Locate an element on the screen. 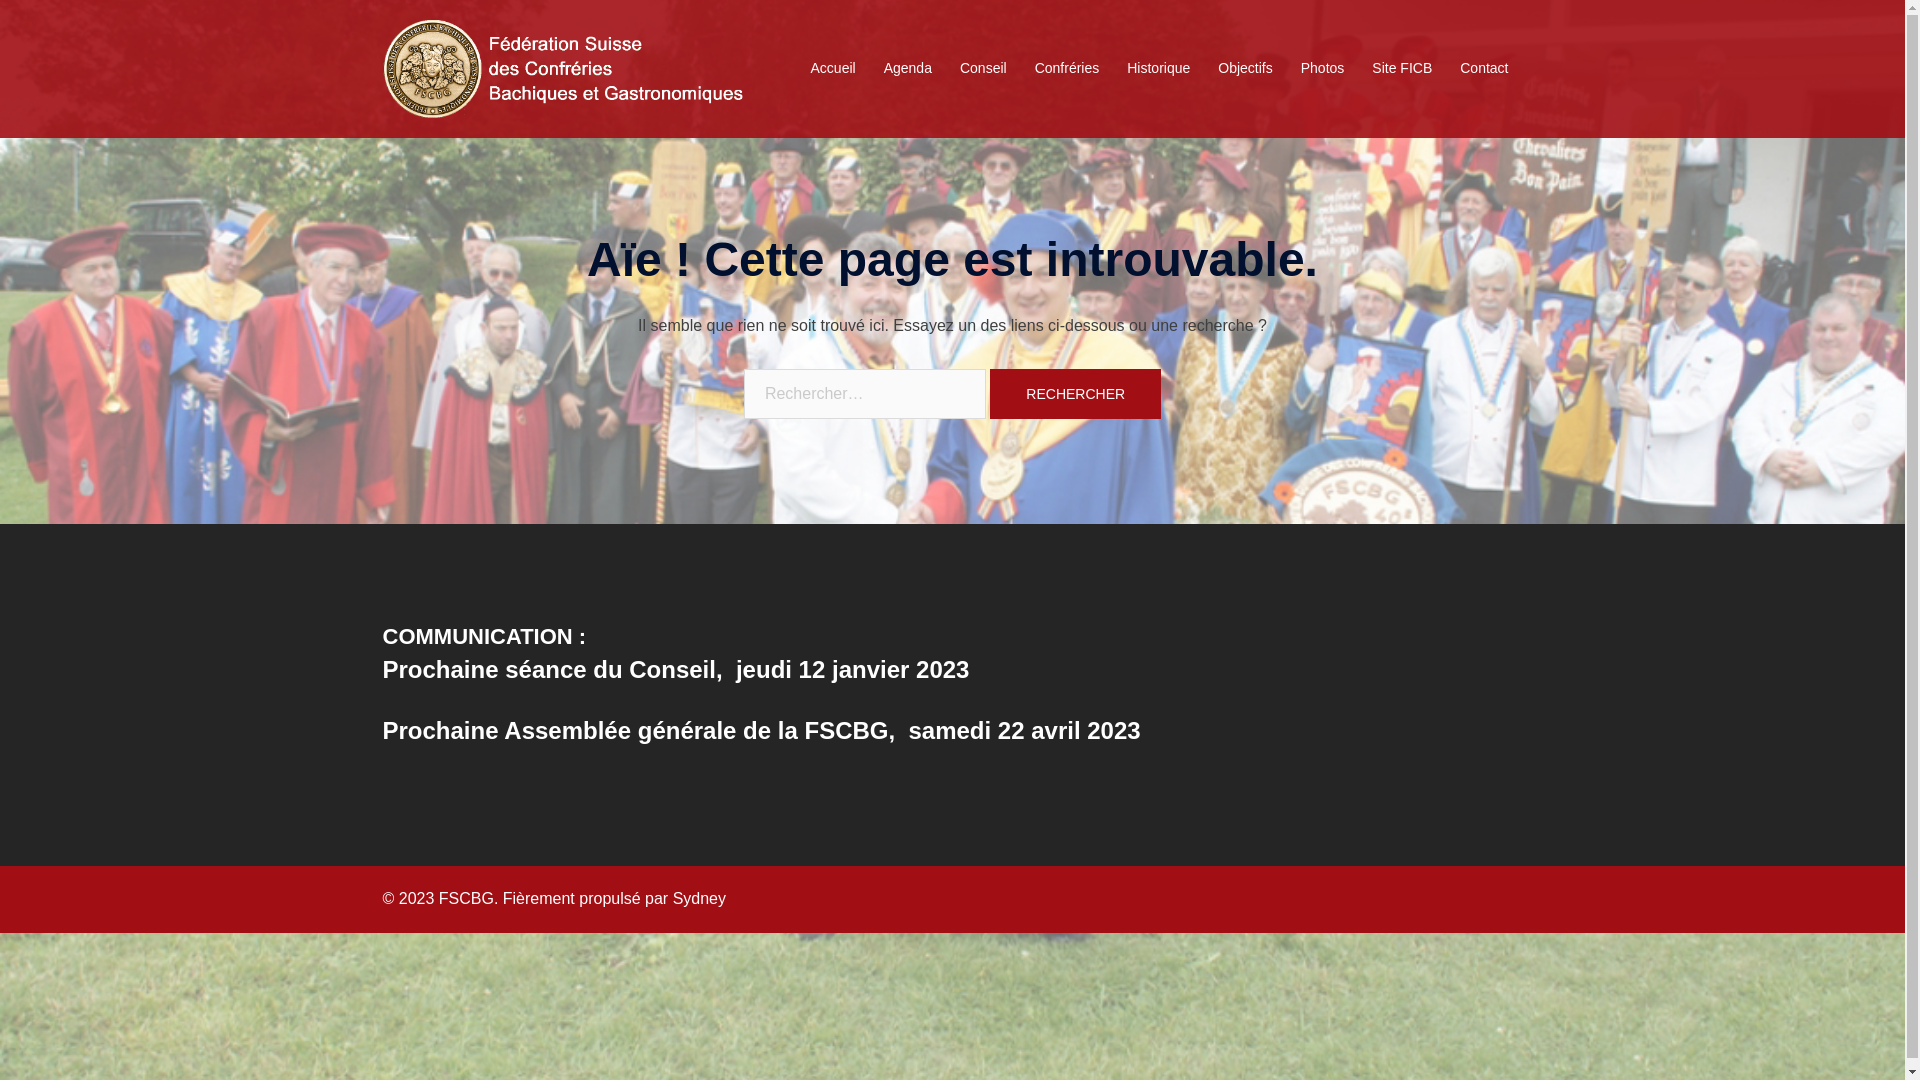 The width and height of the screenshot is (1920, 1080). Site FICB is located at coordinates (1402, 69).